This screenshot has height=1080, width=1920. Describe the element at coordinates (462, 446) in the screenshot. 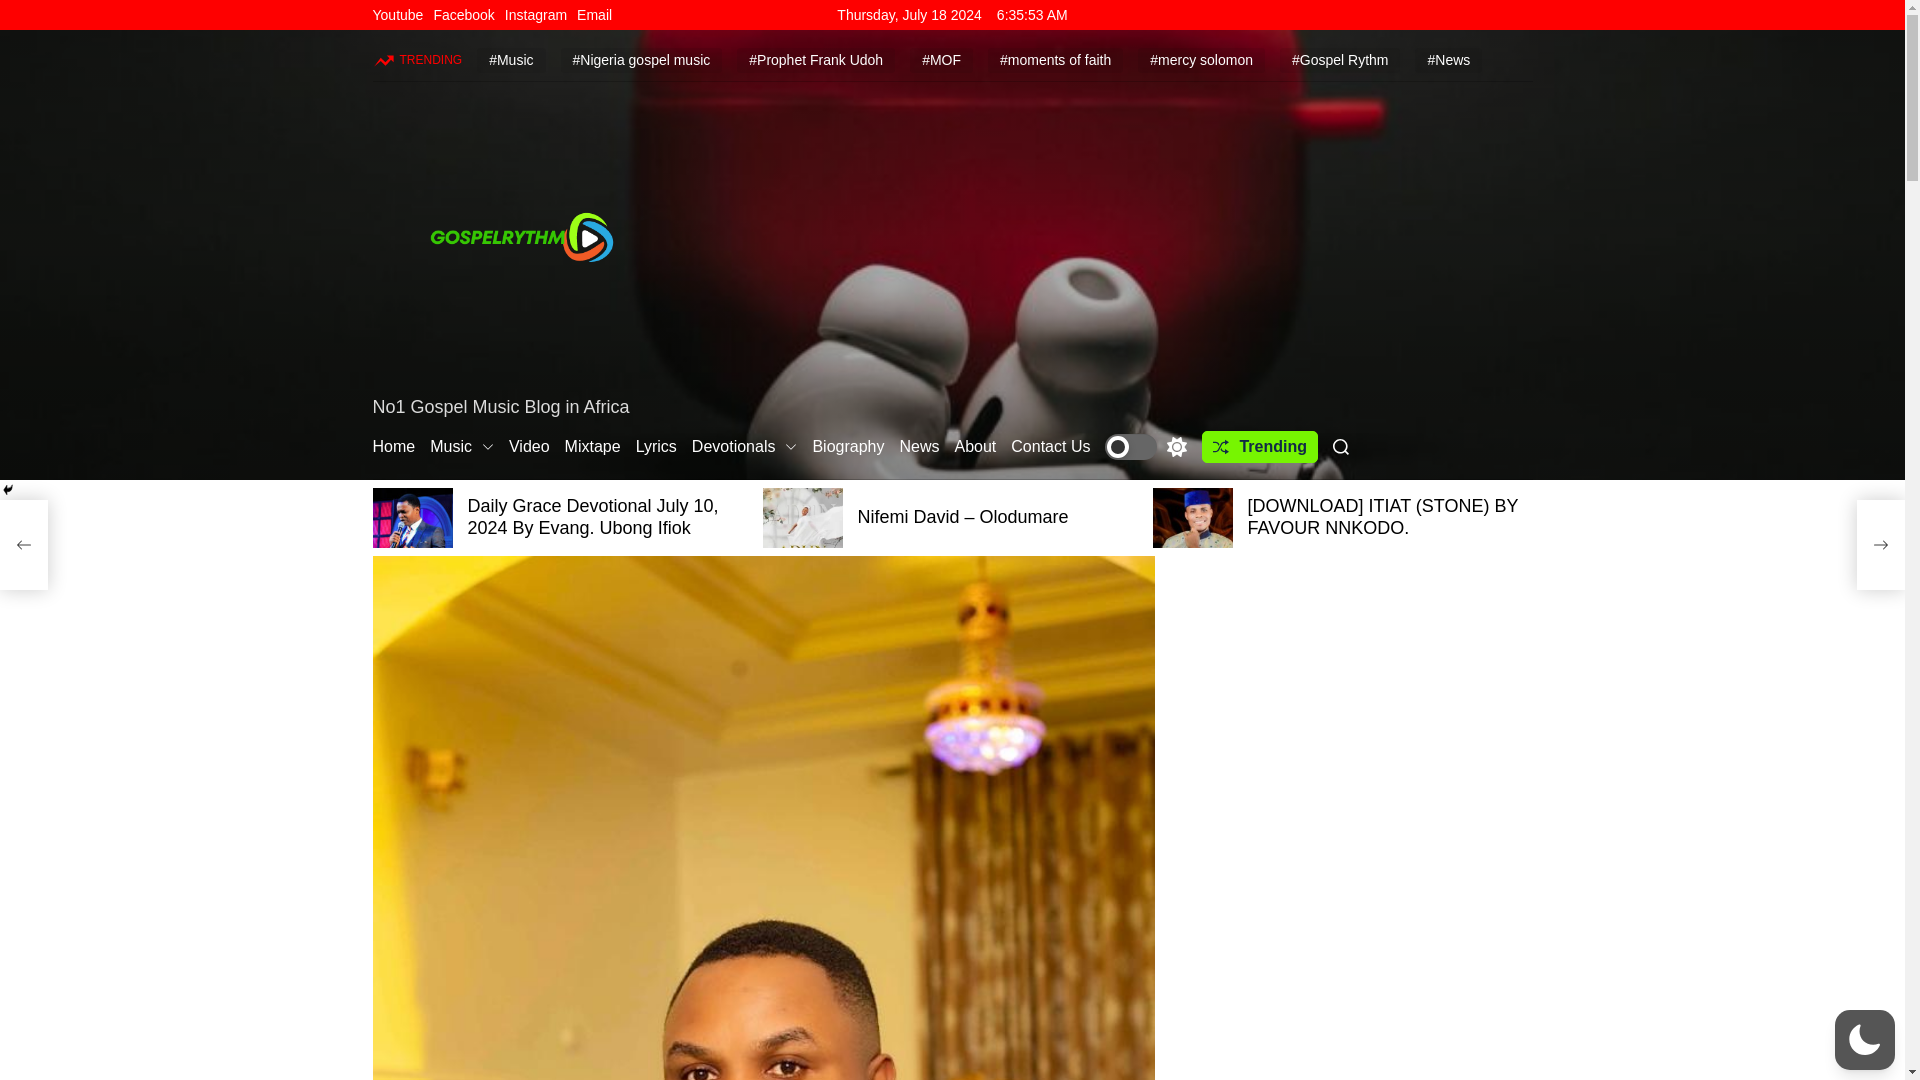

I see `Music` at that location.